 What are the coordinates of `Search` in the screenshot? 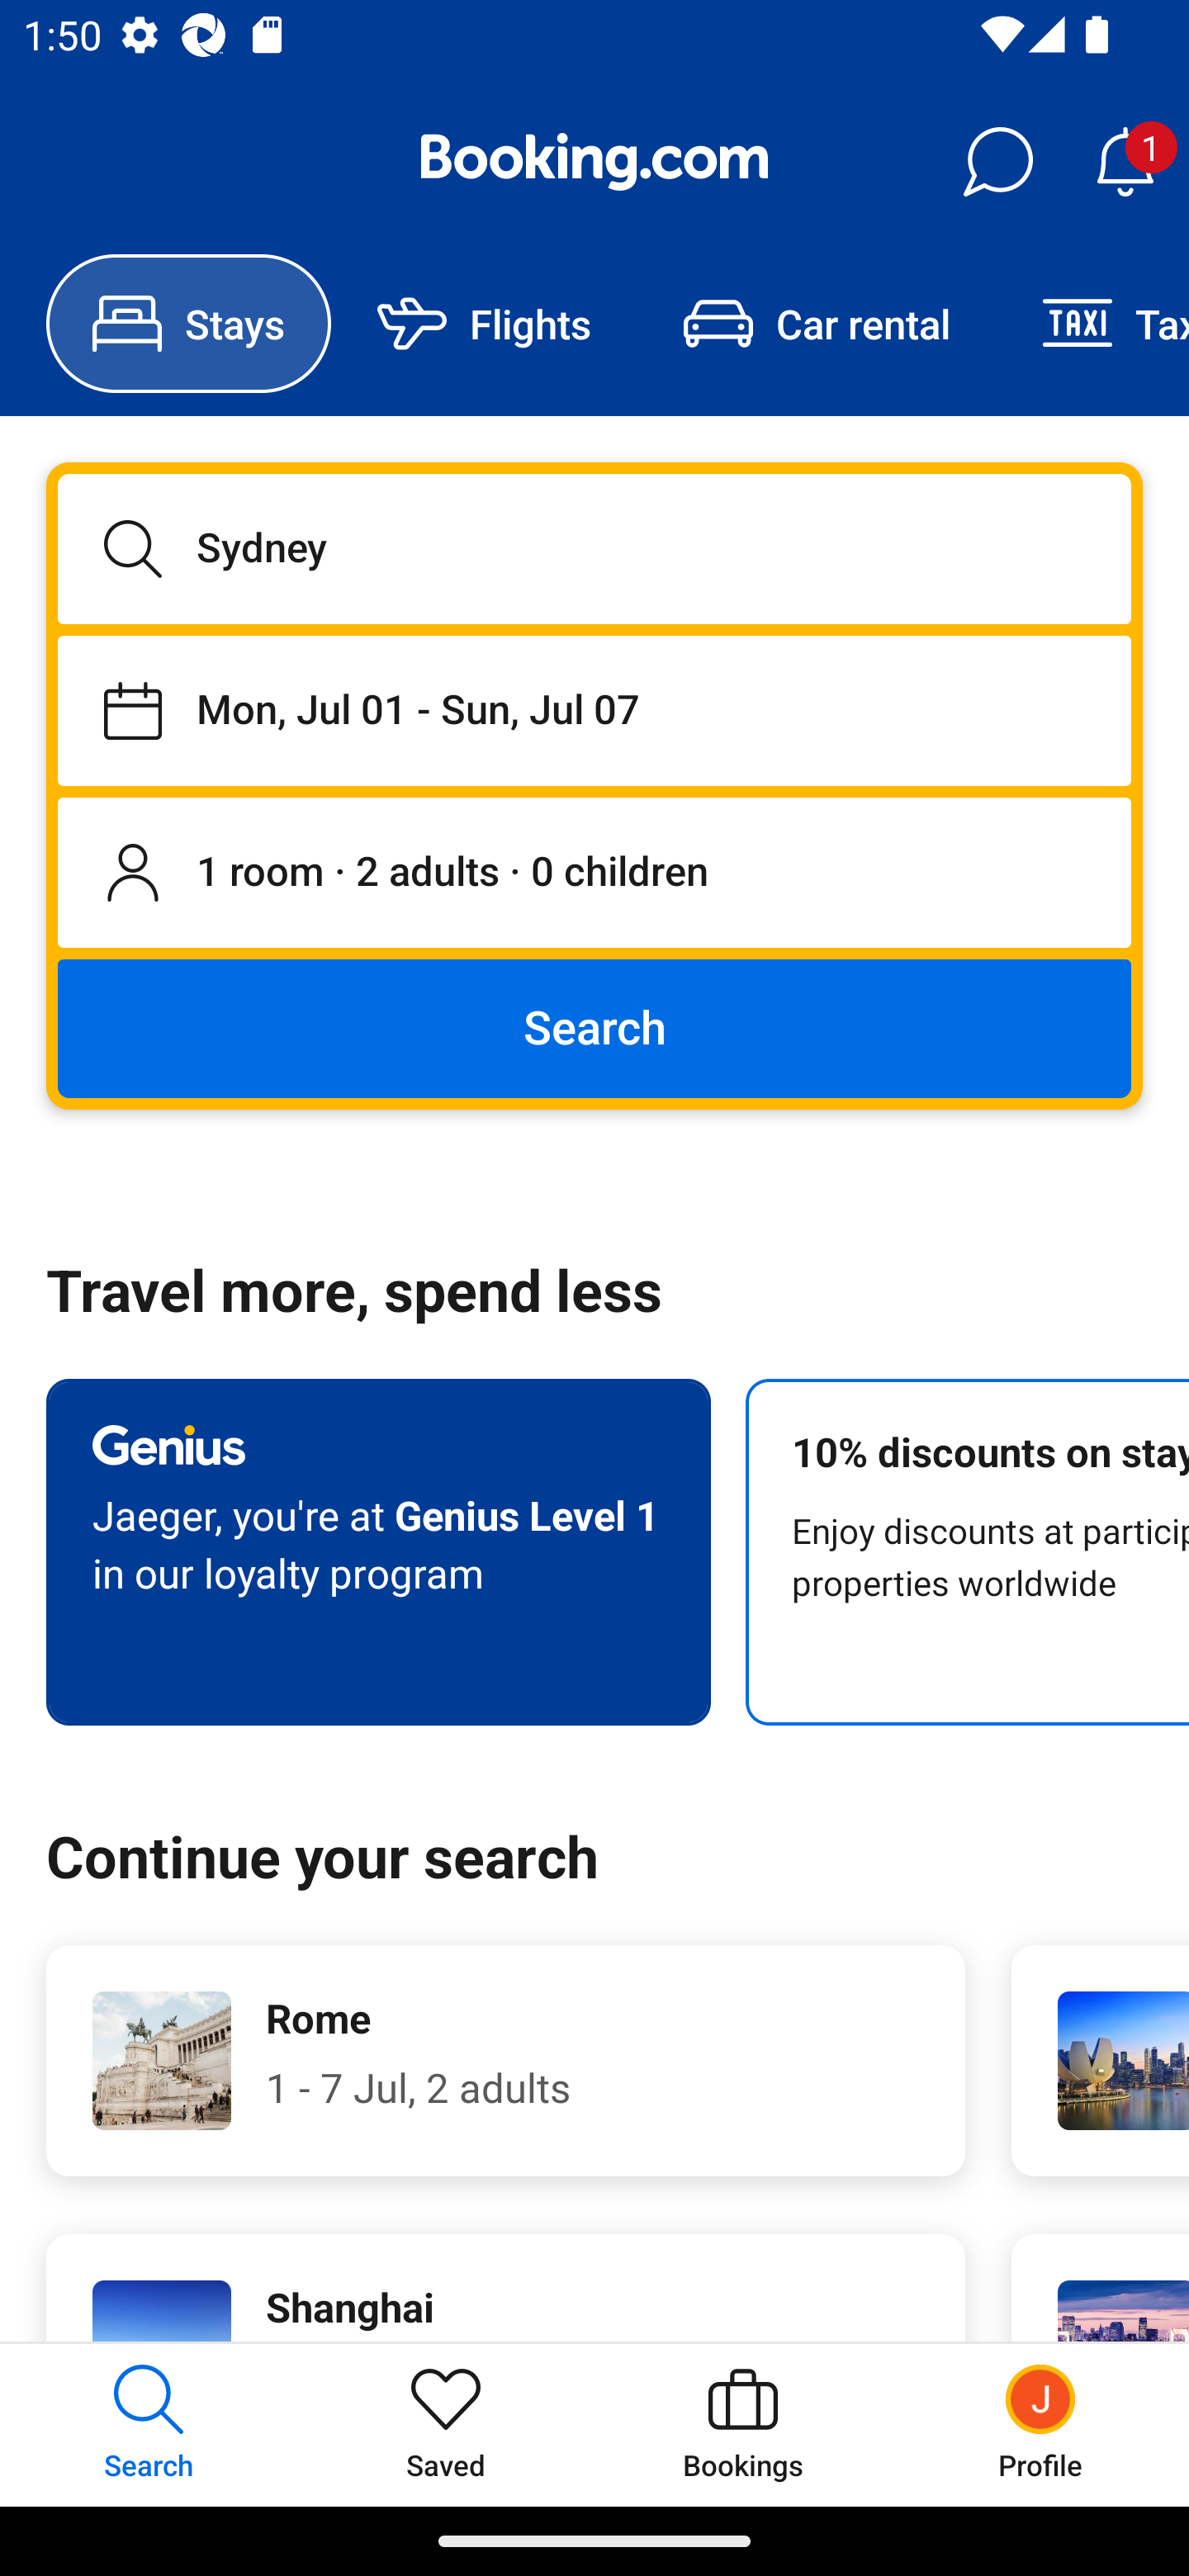 It's located at (594, 1027).